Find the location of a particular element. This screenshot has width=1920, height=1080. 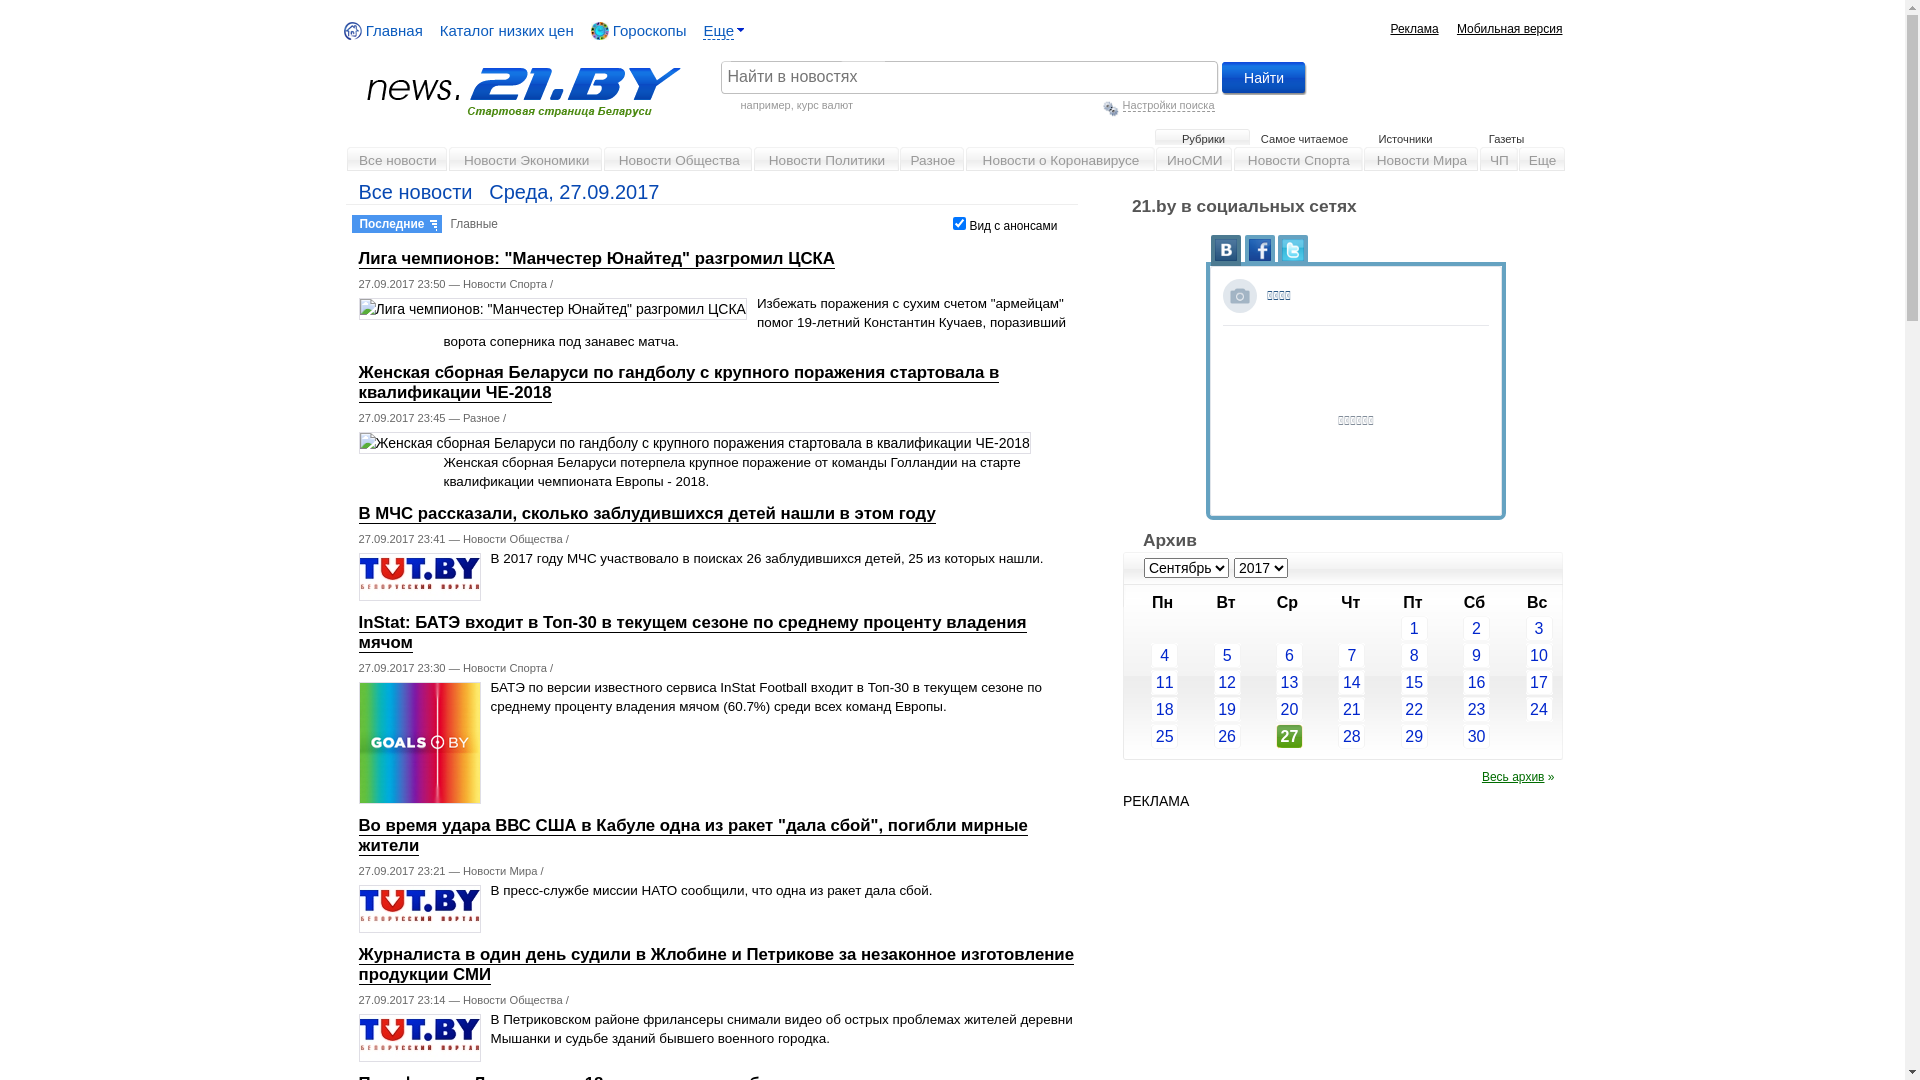

12 is located at coordinates (1228, 682).